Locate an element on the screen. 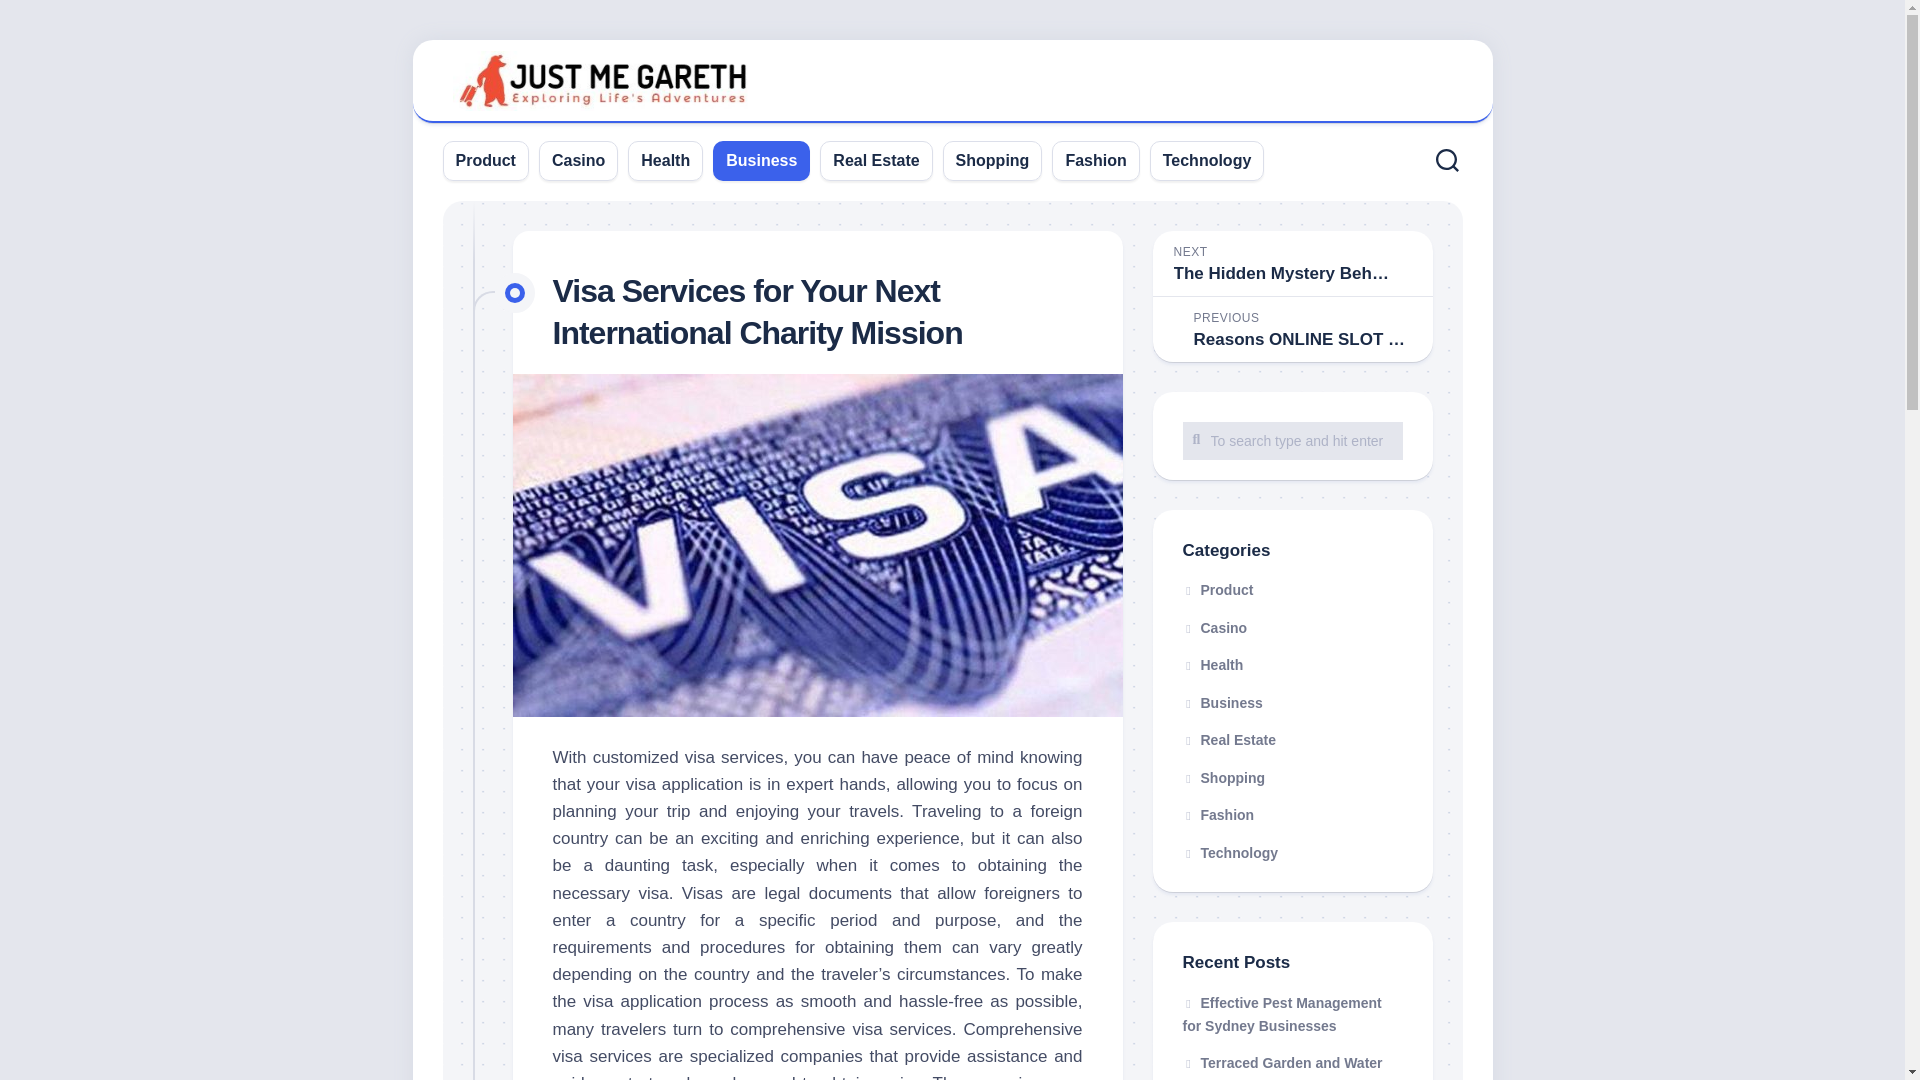 This screenshot has width=1920, height=1080. Business is located at coordinates (760, 160).